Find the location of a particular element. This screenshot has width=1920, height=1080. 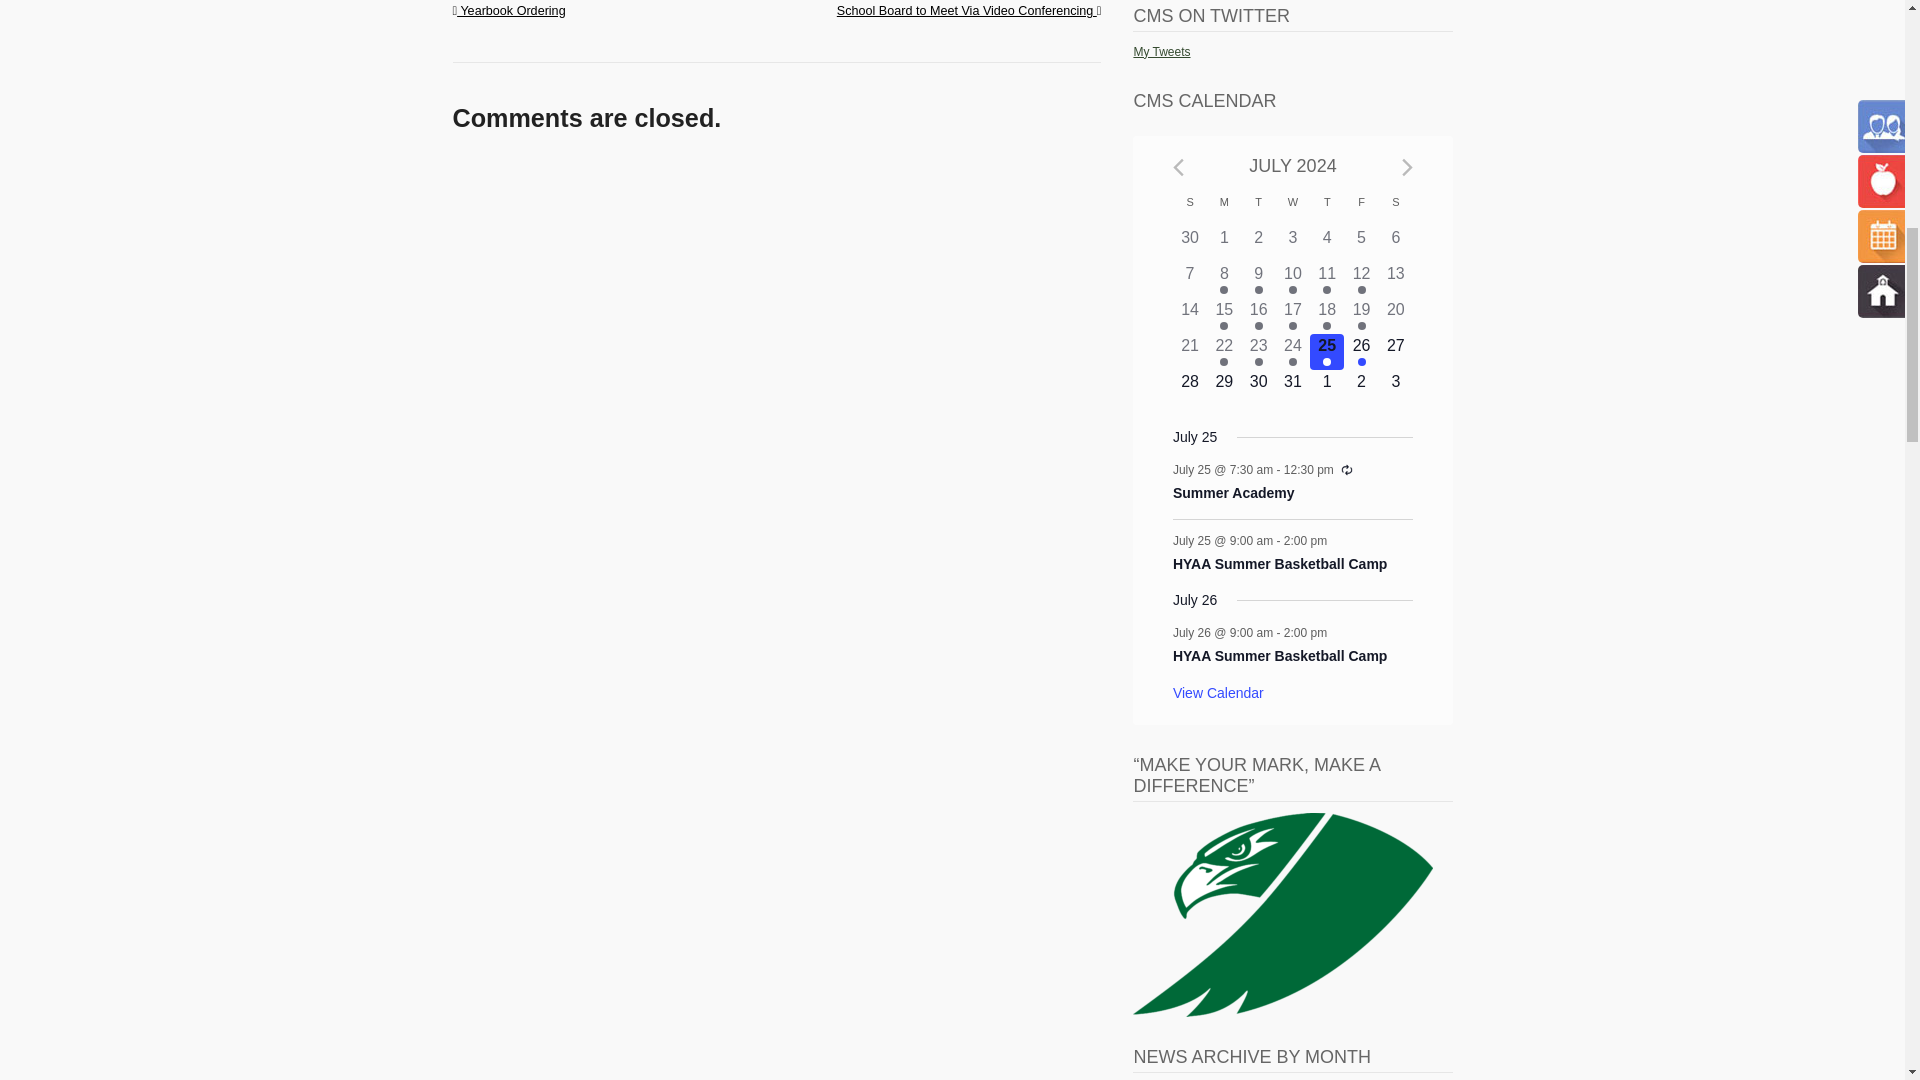

Has events is located at coordinates (1259, 290).